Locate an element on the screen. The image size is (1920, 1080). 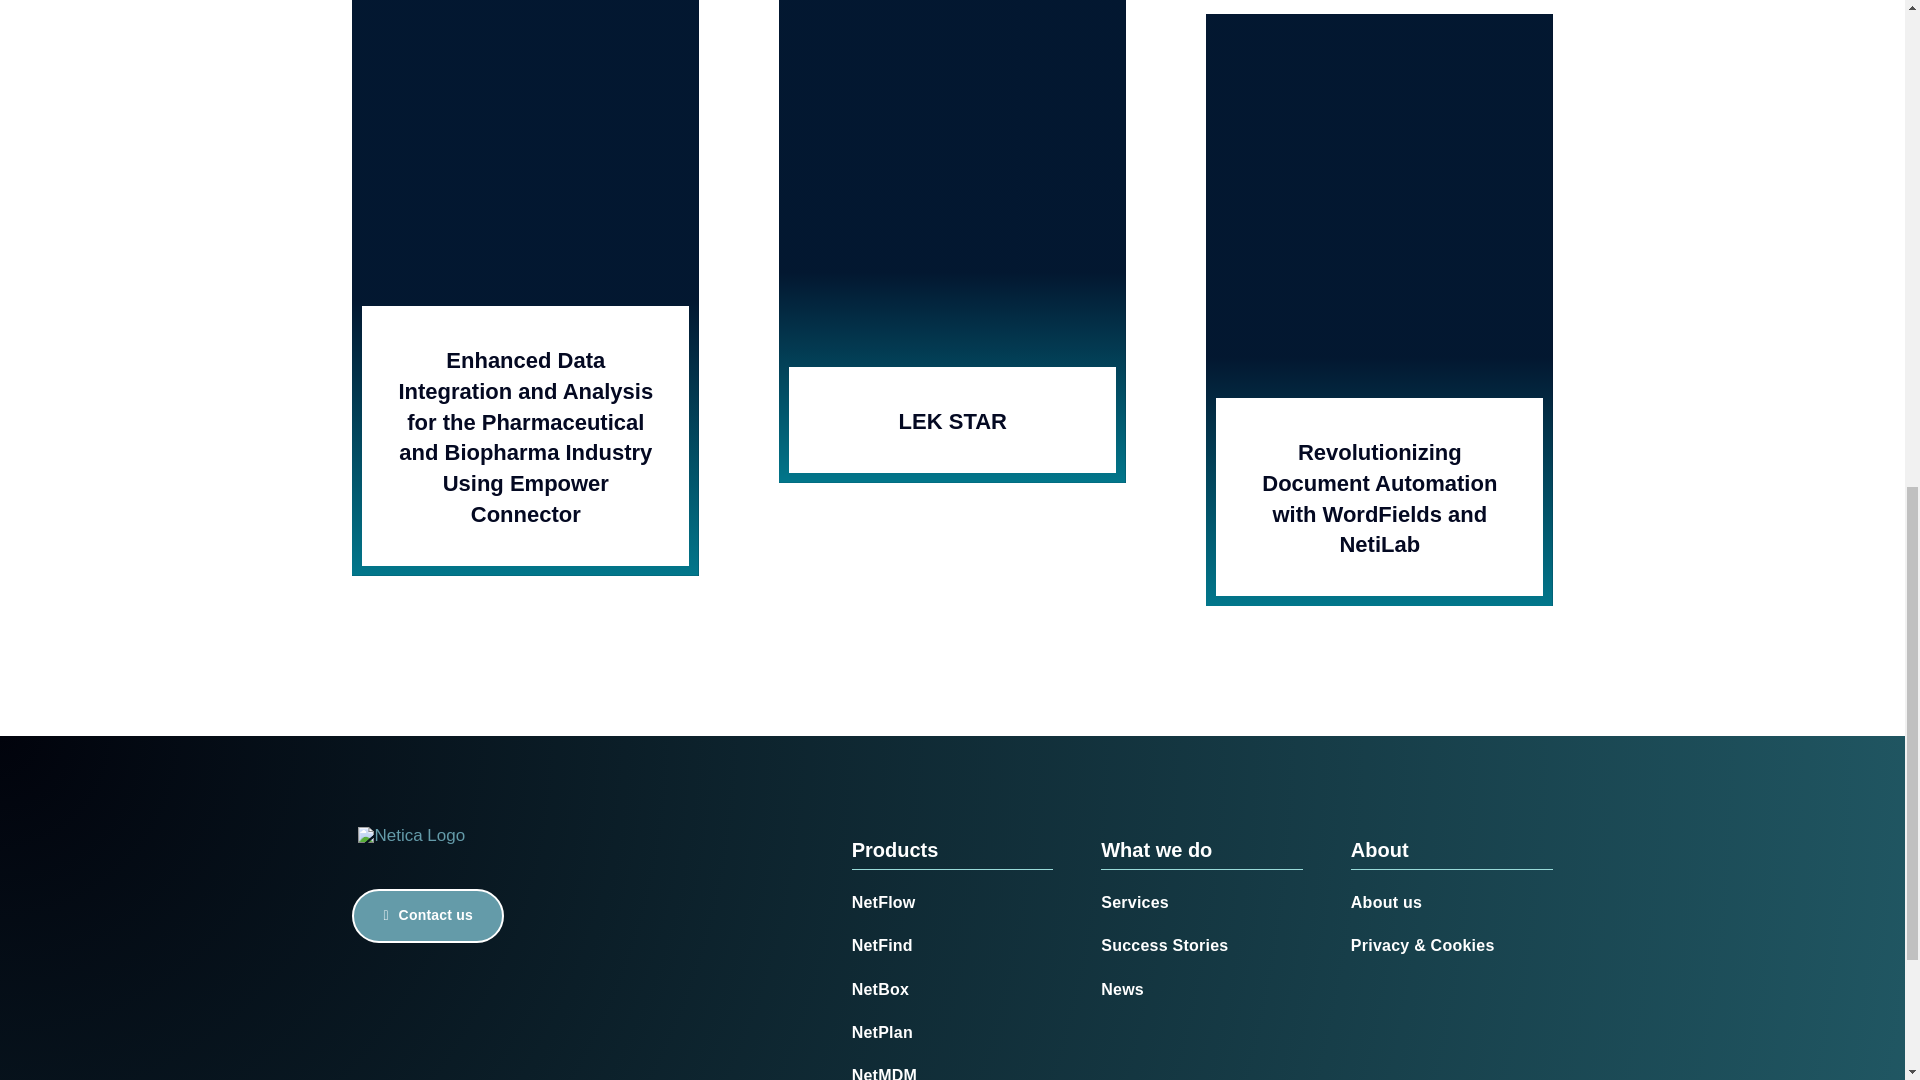
Contact us is located at coordinates (427, 915).